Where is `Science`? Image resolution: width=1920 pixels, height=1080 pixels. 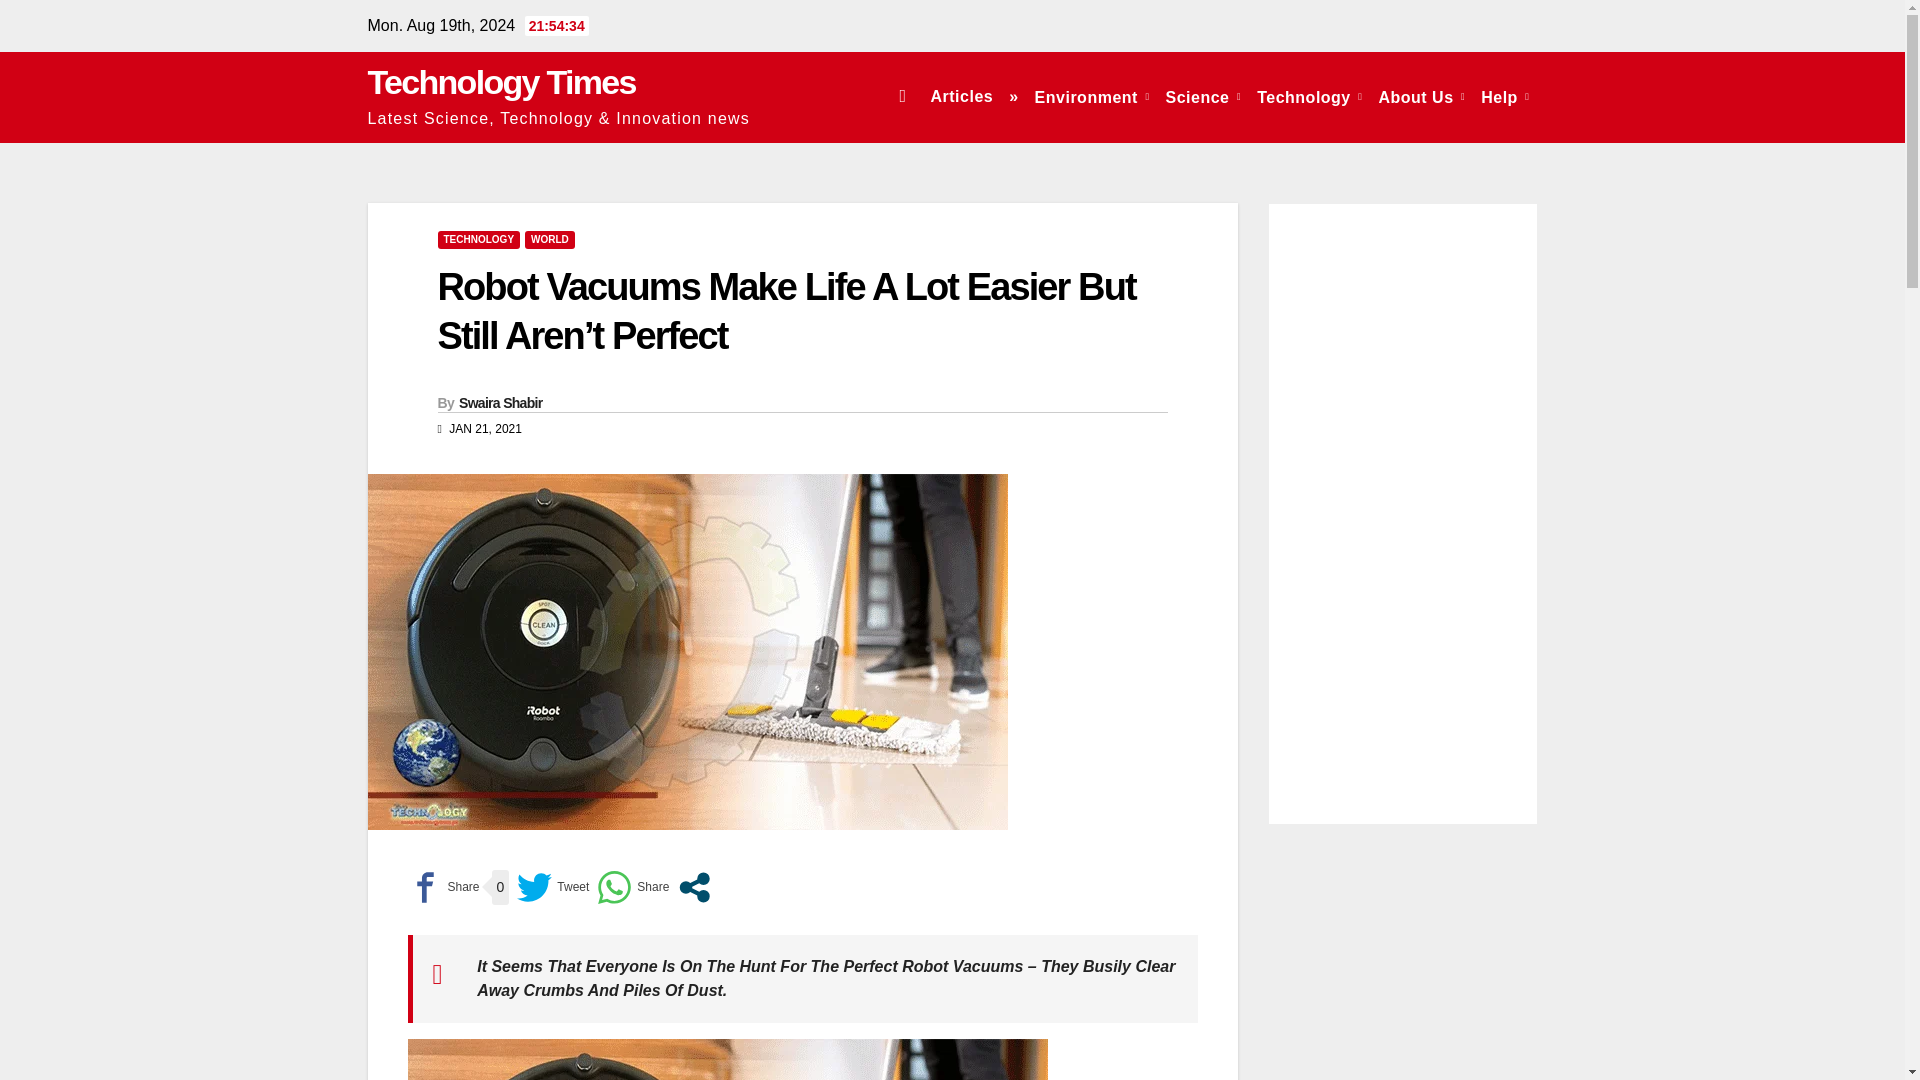
Science is located at coordinates (1203, 96).